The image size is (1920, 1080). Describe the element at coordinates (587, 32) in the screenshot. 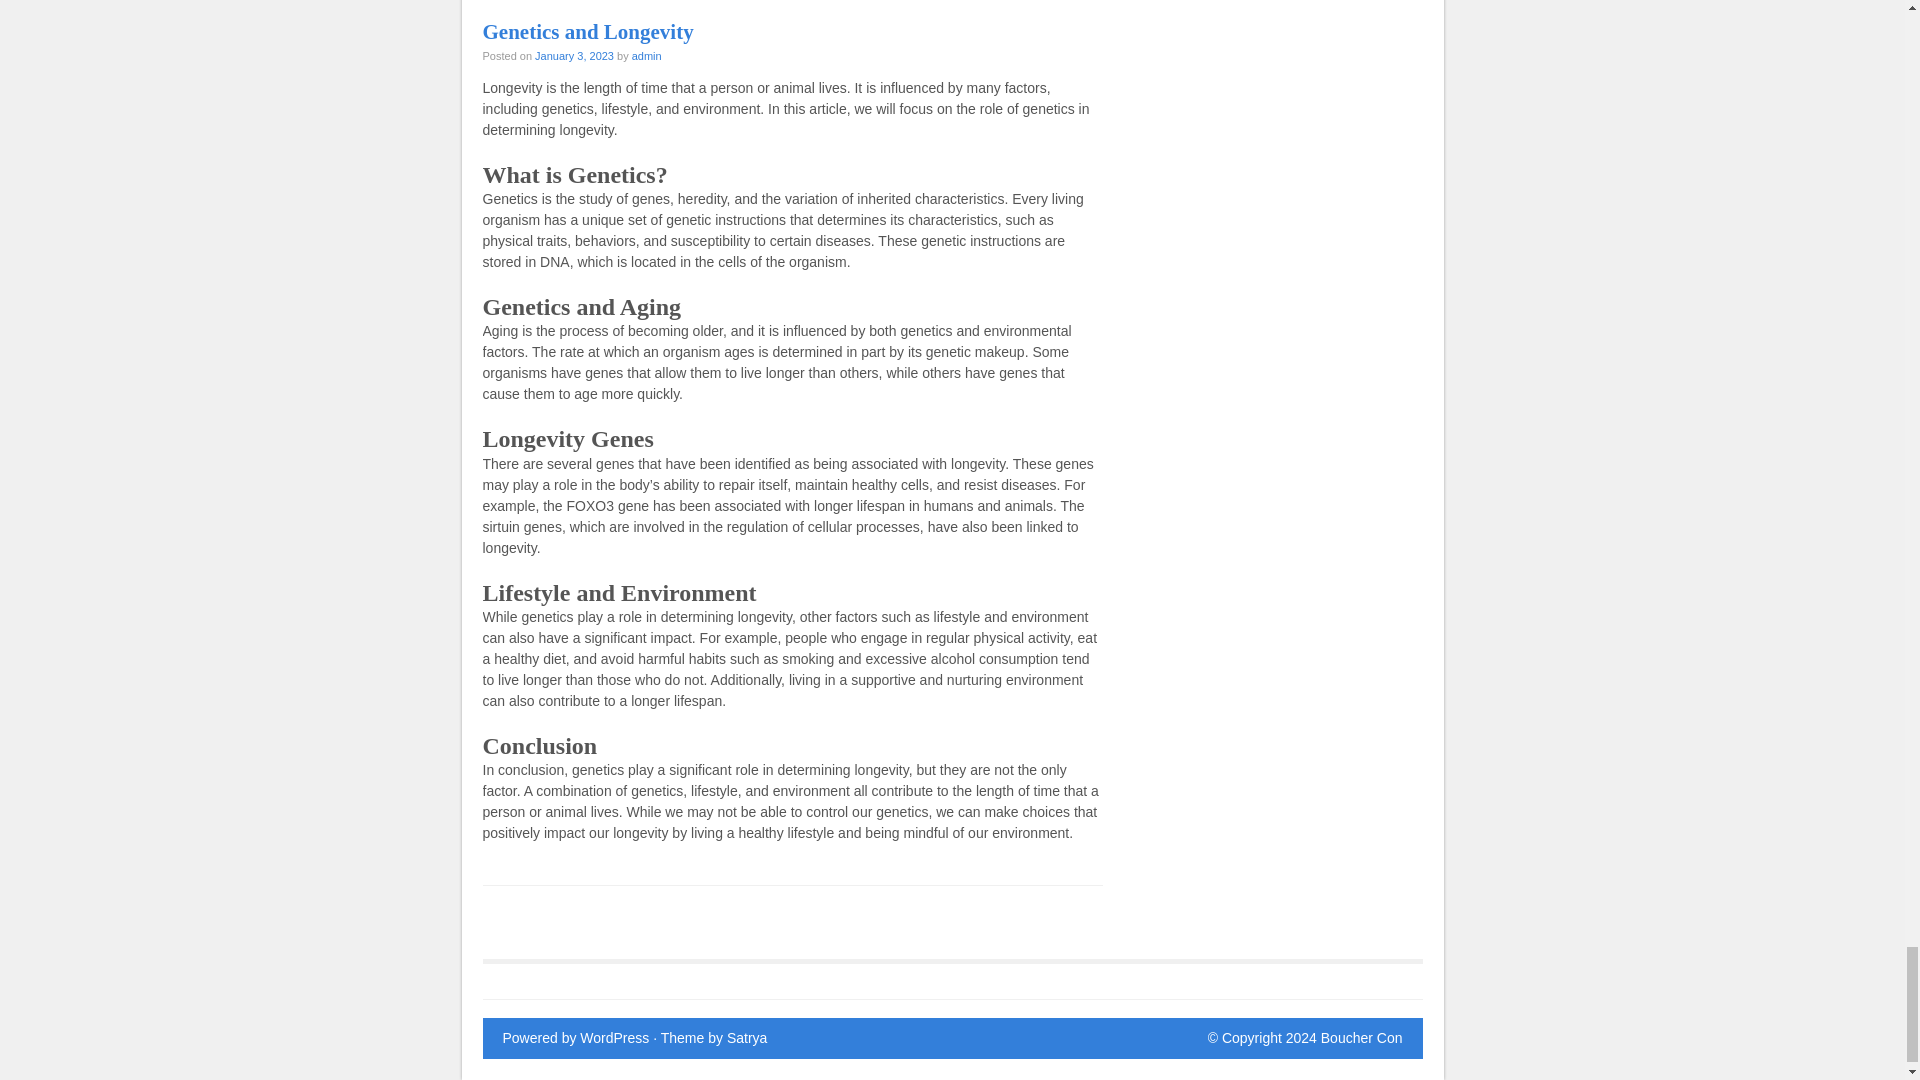

I see `Genetics and Longevity` at that location.